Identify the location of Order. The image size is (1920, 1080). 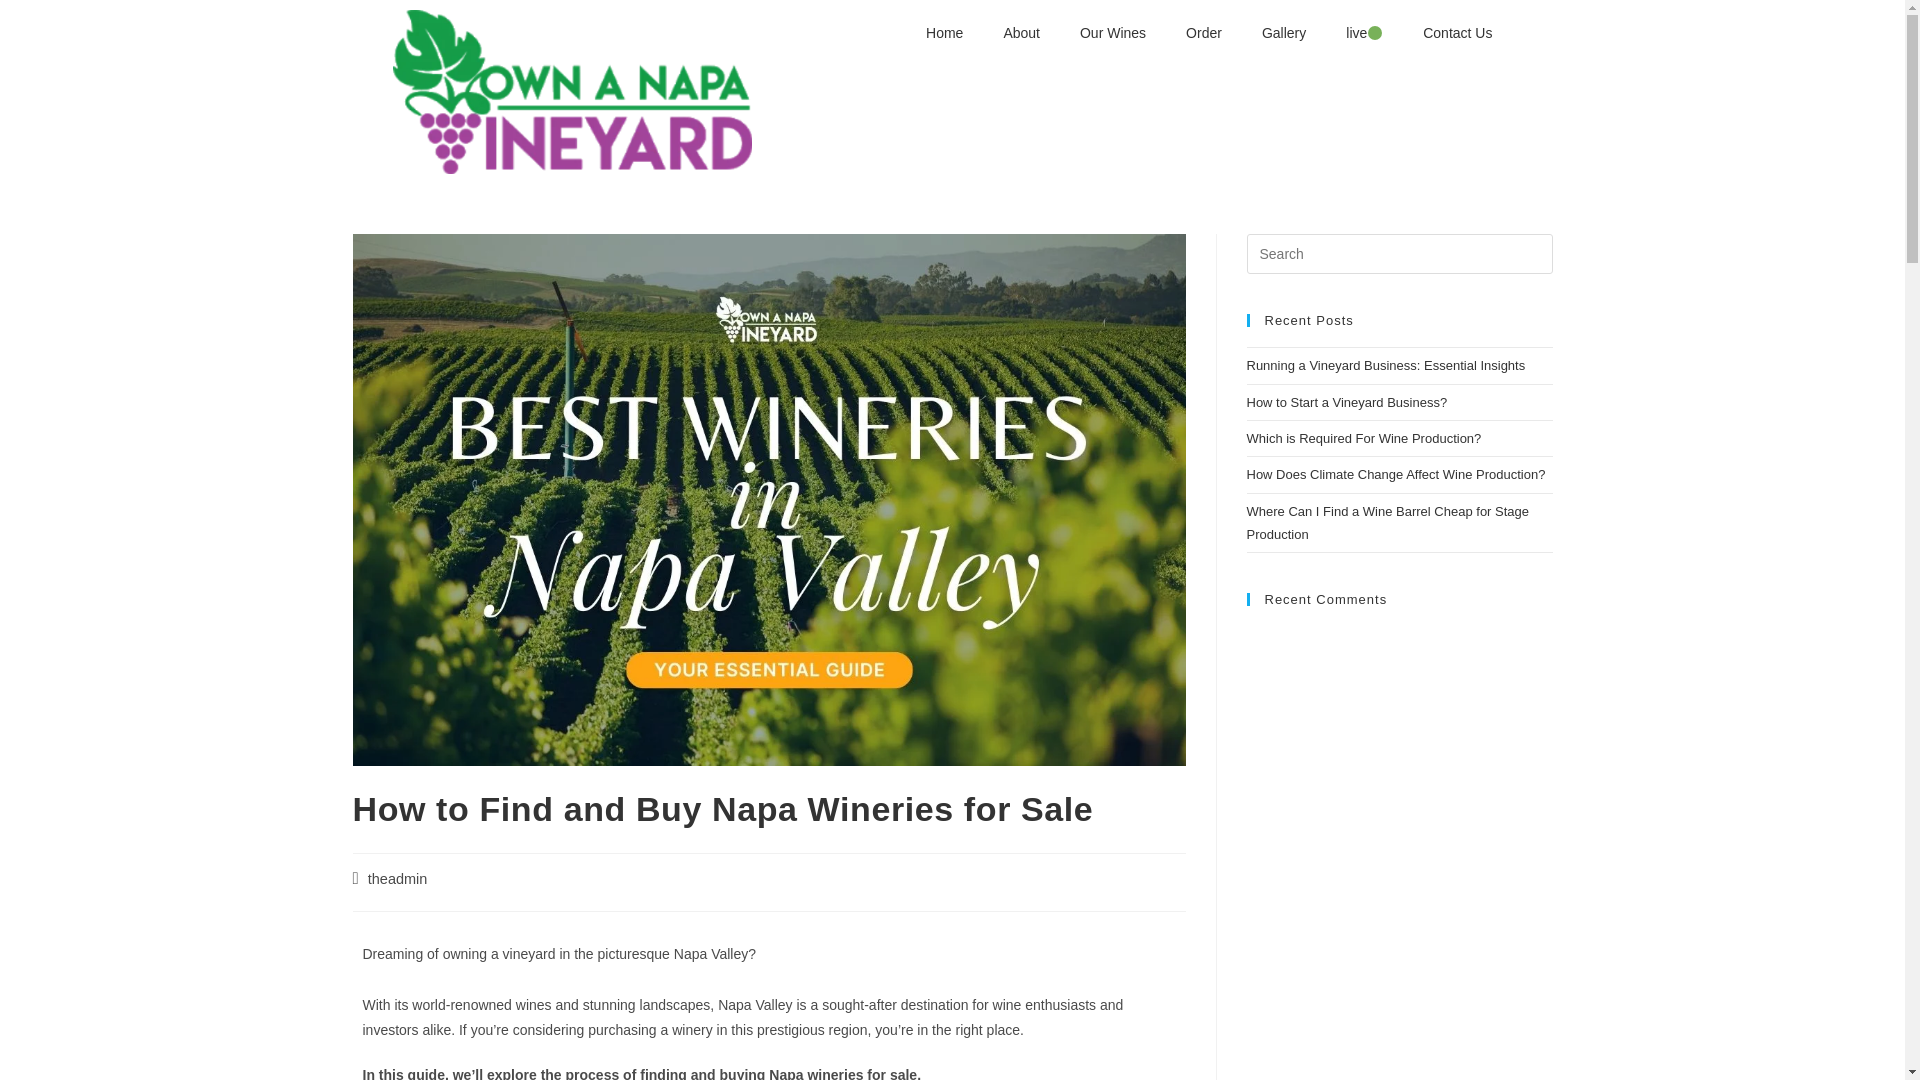
(1204, 32).